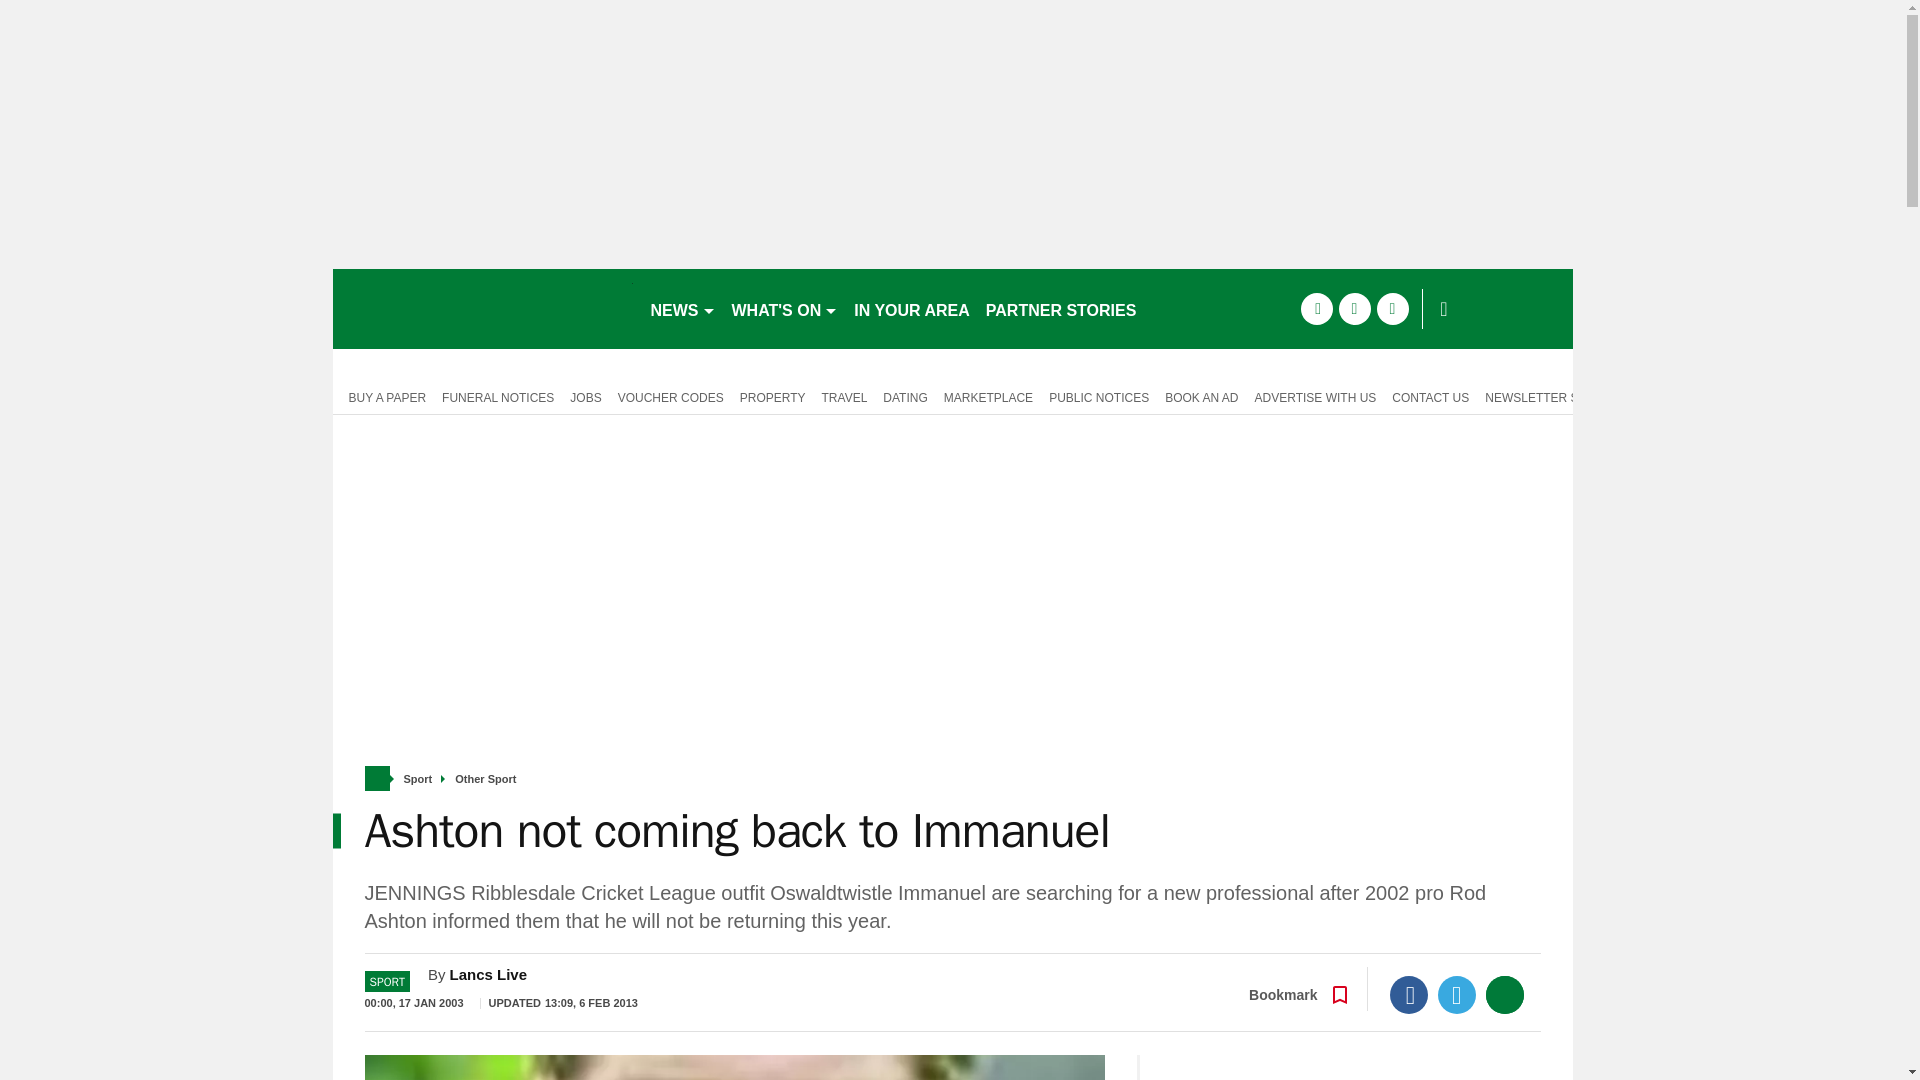 This screenshot has height=1080, width=1920. Describe the element at coordinates (1392, 308) in the screenshot. I see `instagram` at that location.